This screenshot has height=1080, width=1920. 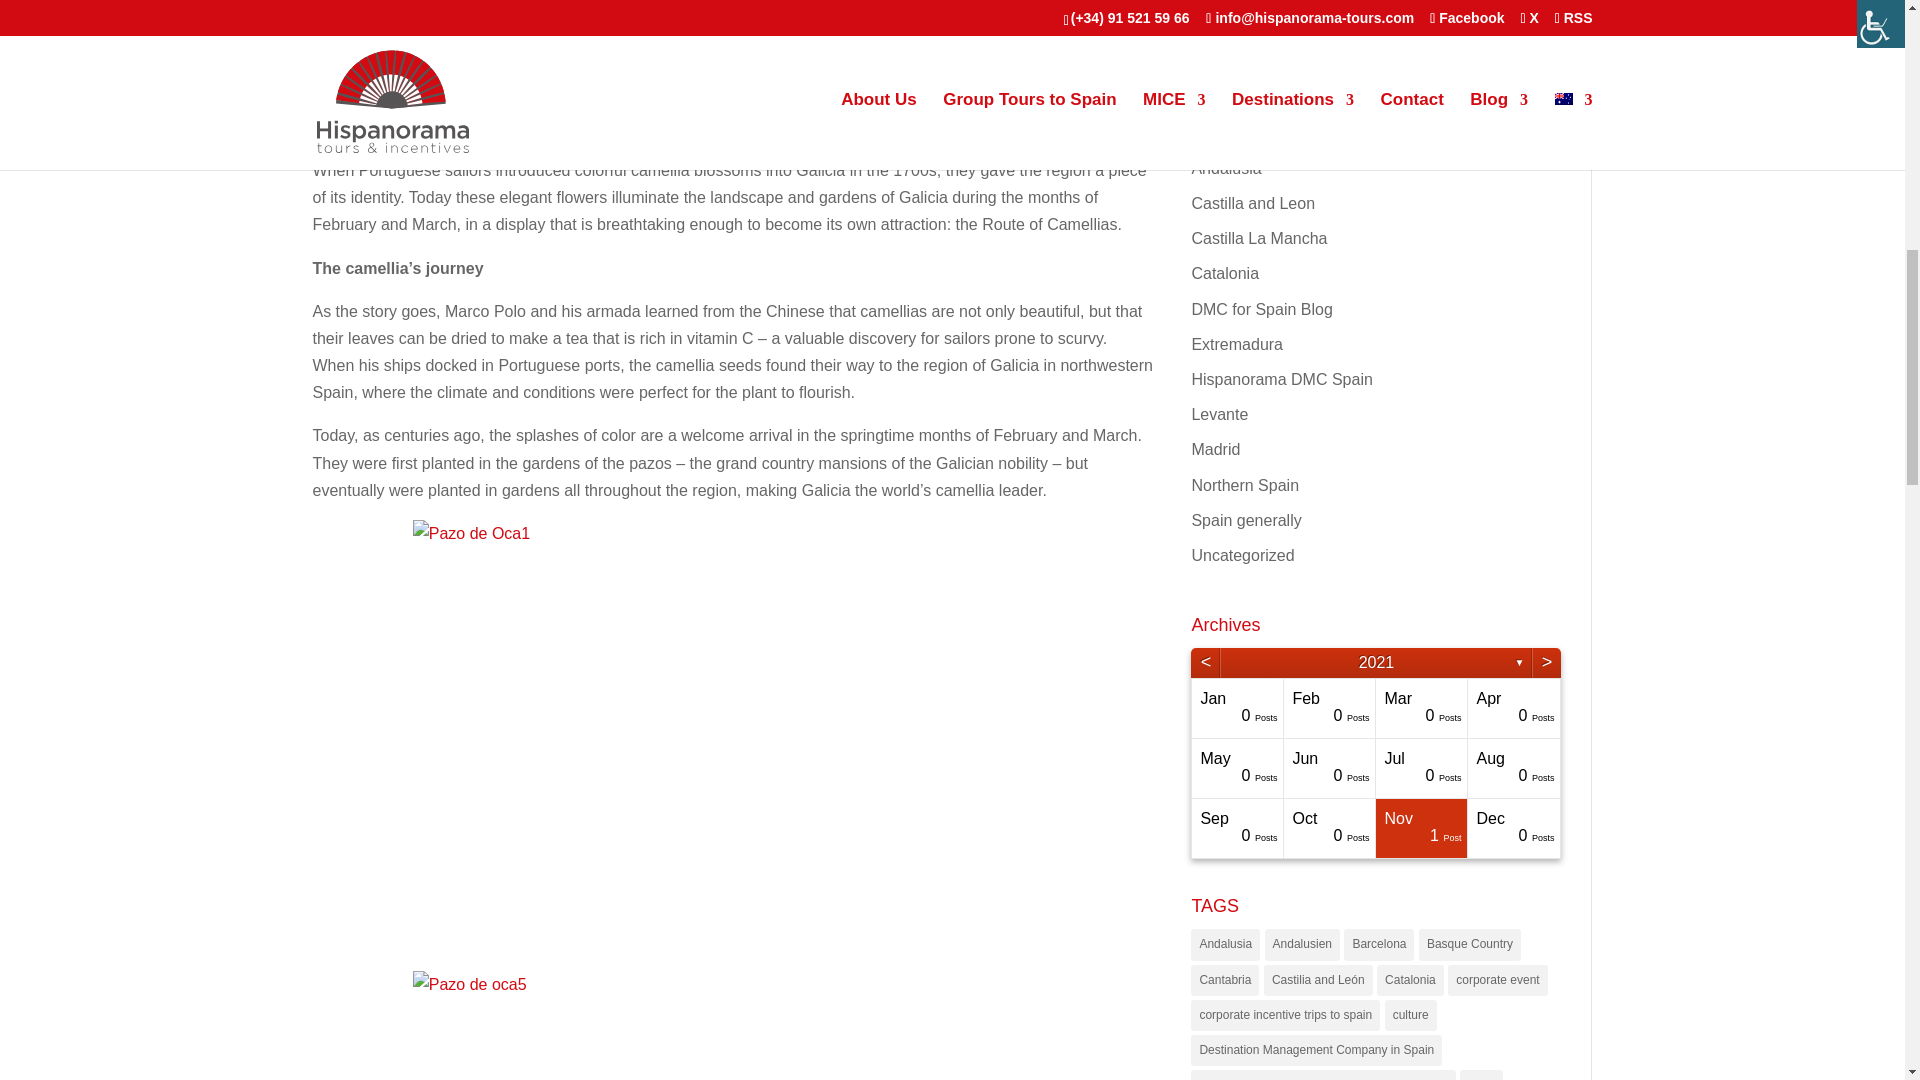 What do you see at coordinates (1146, 708) in the screenshot?
I see `April, 2019 - 40 Posts` at bounding box center [1146, 708].